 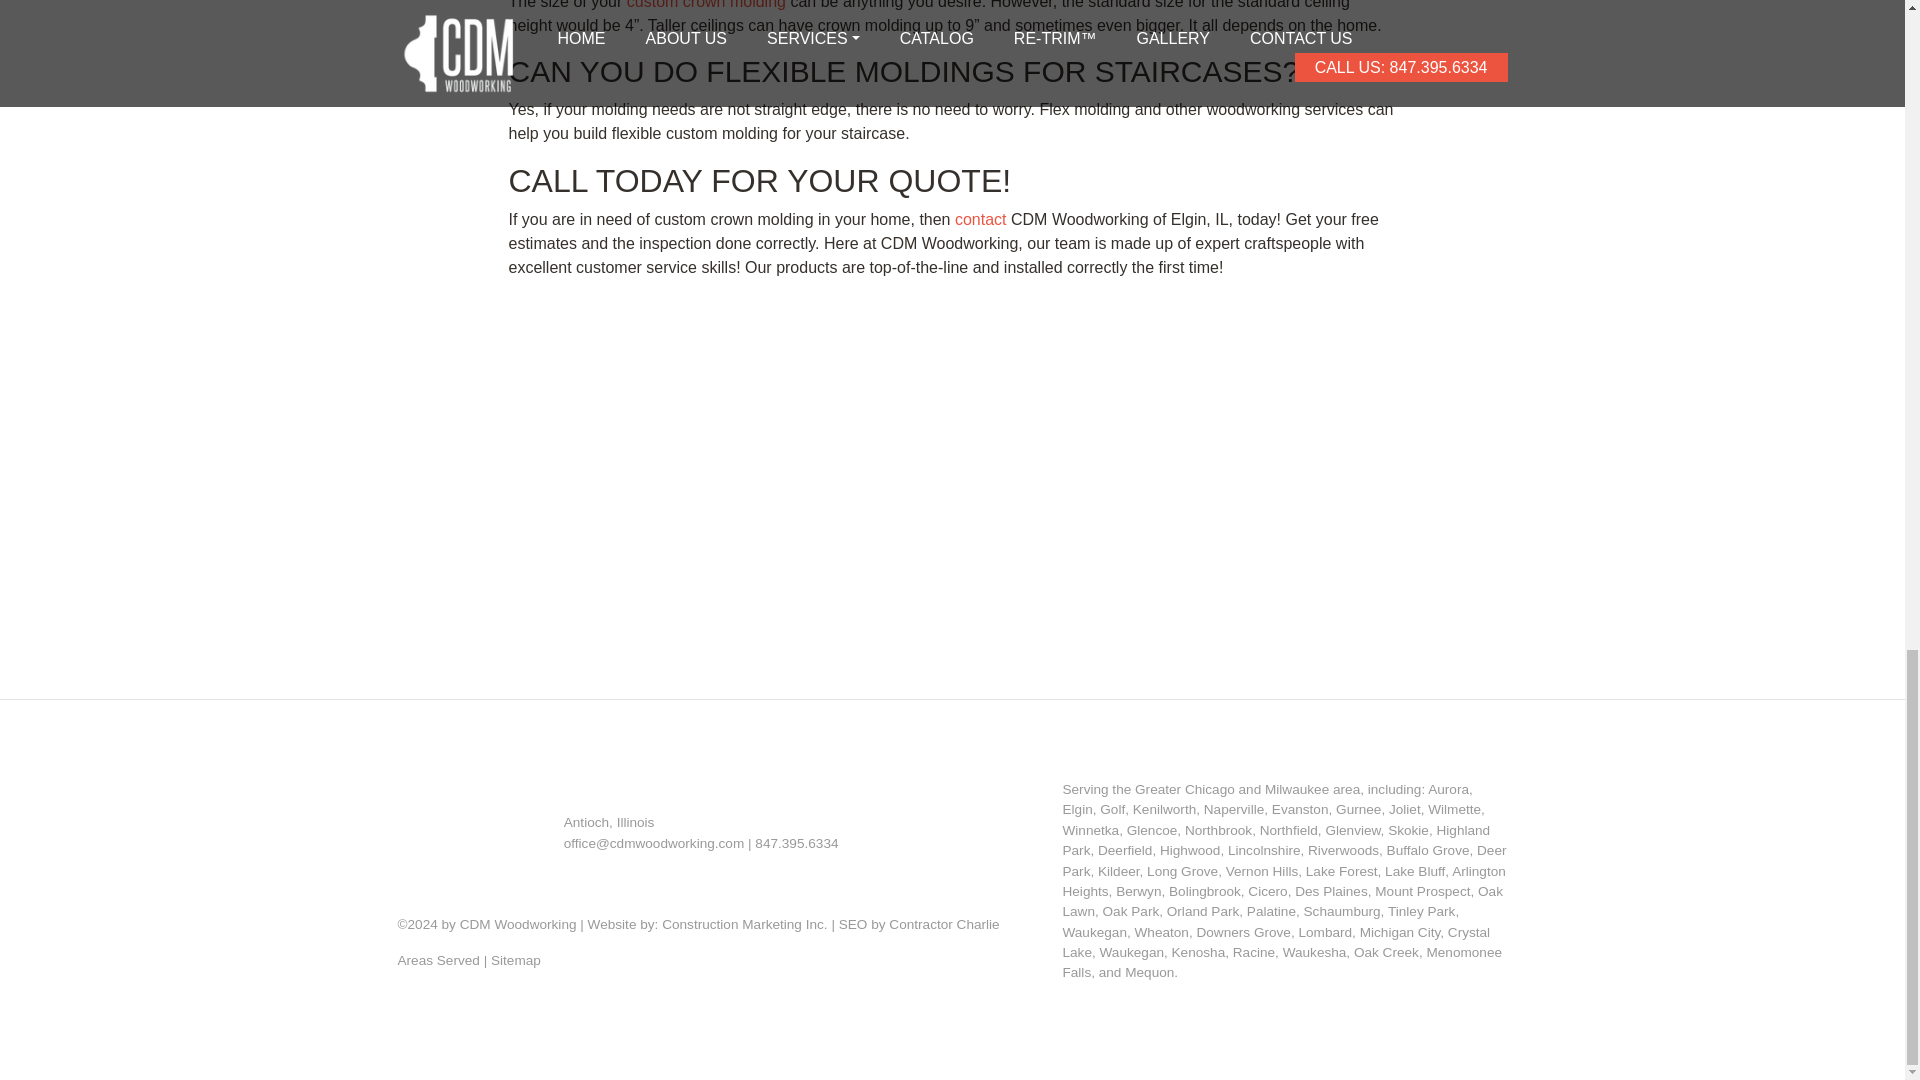 I want to click on Gurnee, so click(x=1358, y=809).